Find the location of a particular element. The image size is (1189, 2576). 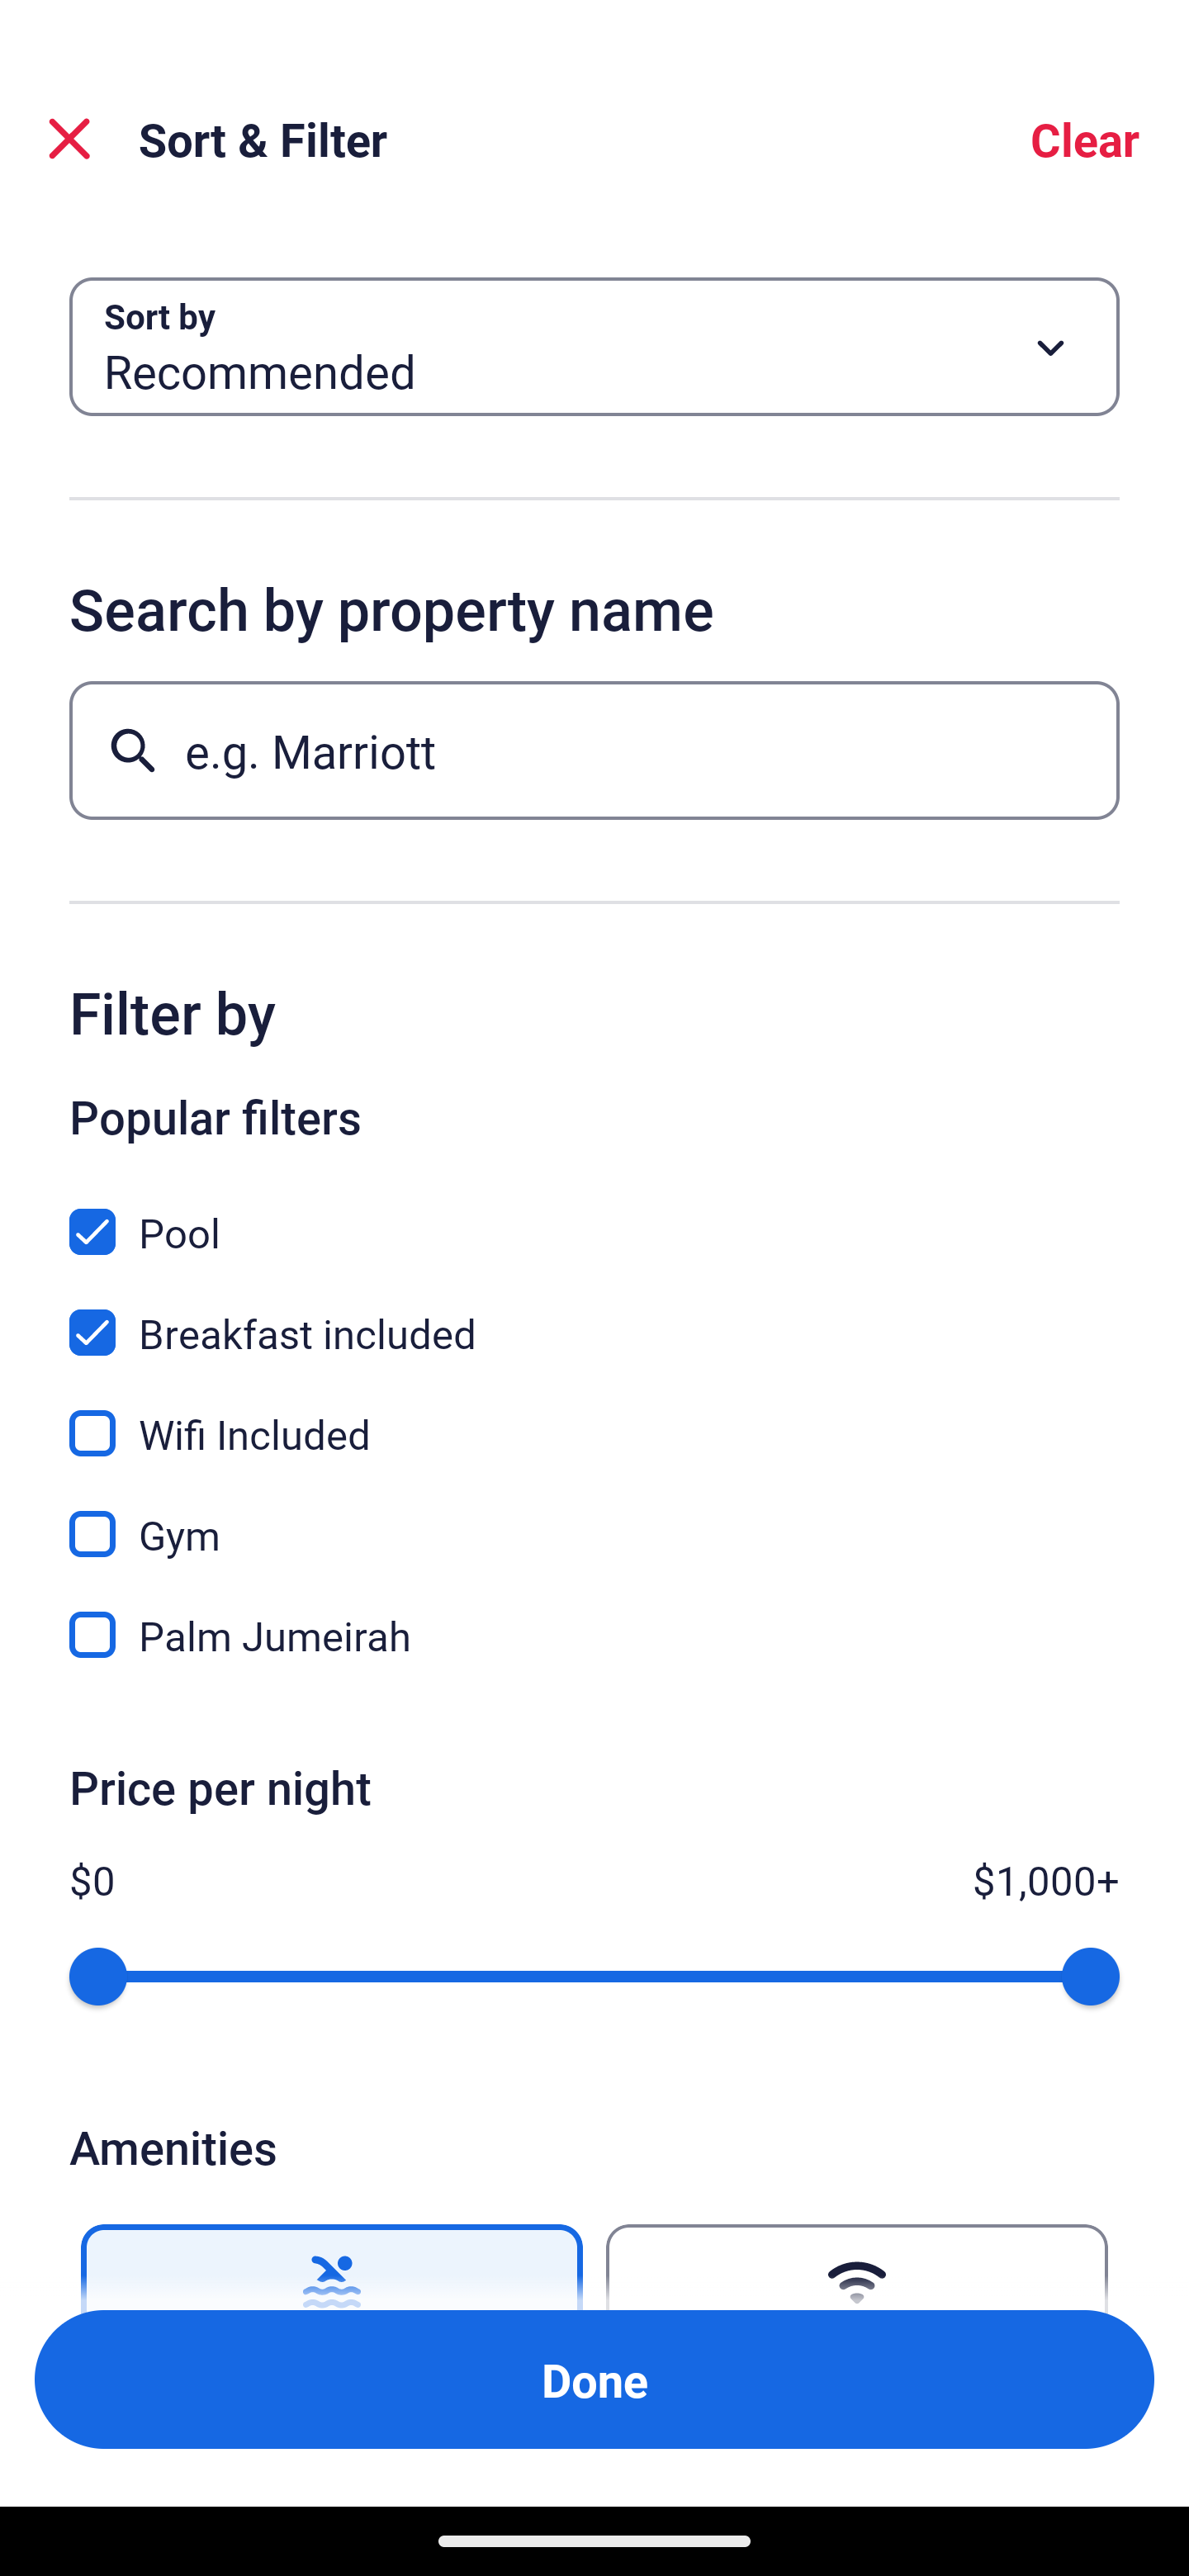

Sort by Button Recommended is located at coordinates (594, 347).